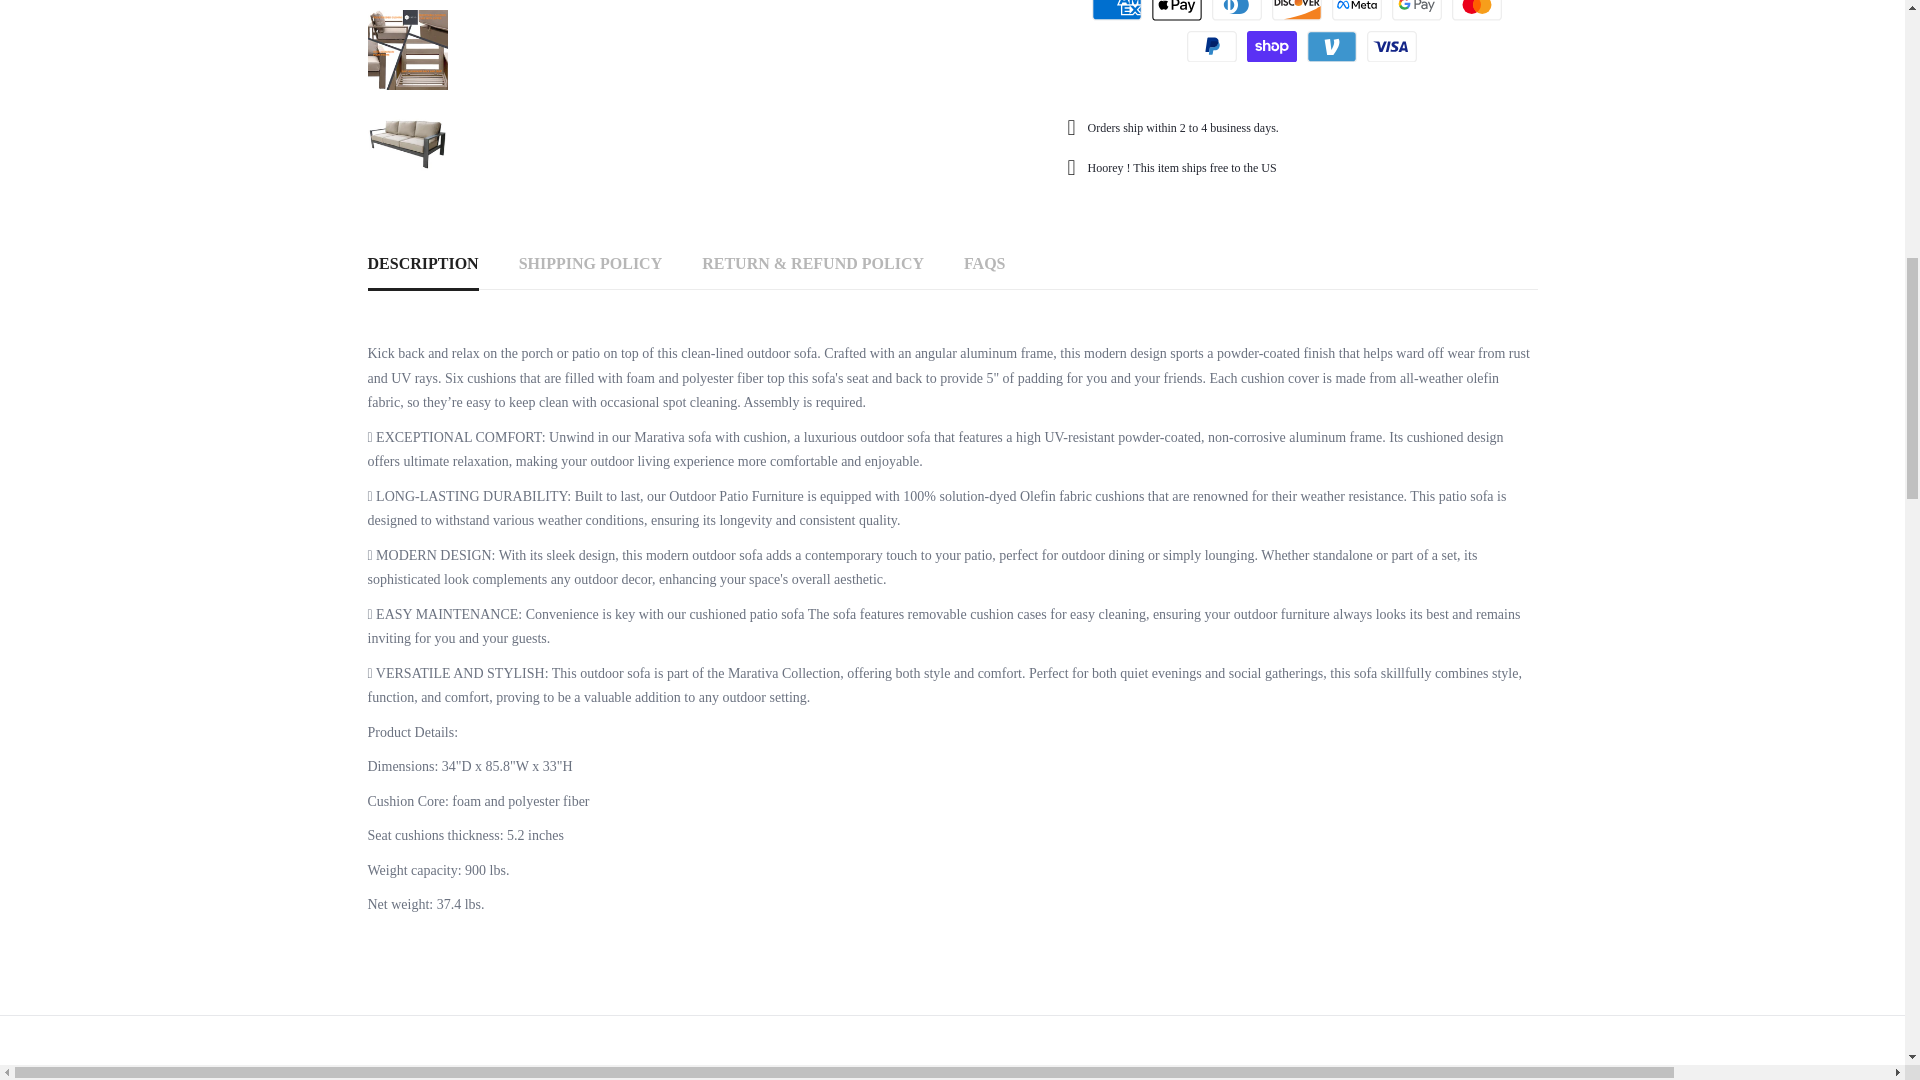 The image size is (1920, 1080). I want to click on Shop Pay, so click(1272, 46).